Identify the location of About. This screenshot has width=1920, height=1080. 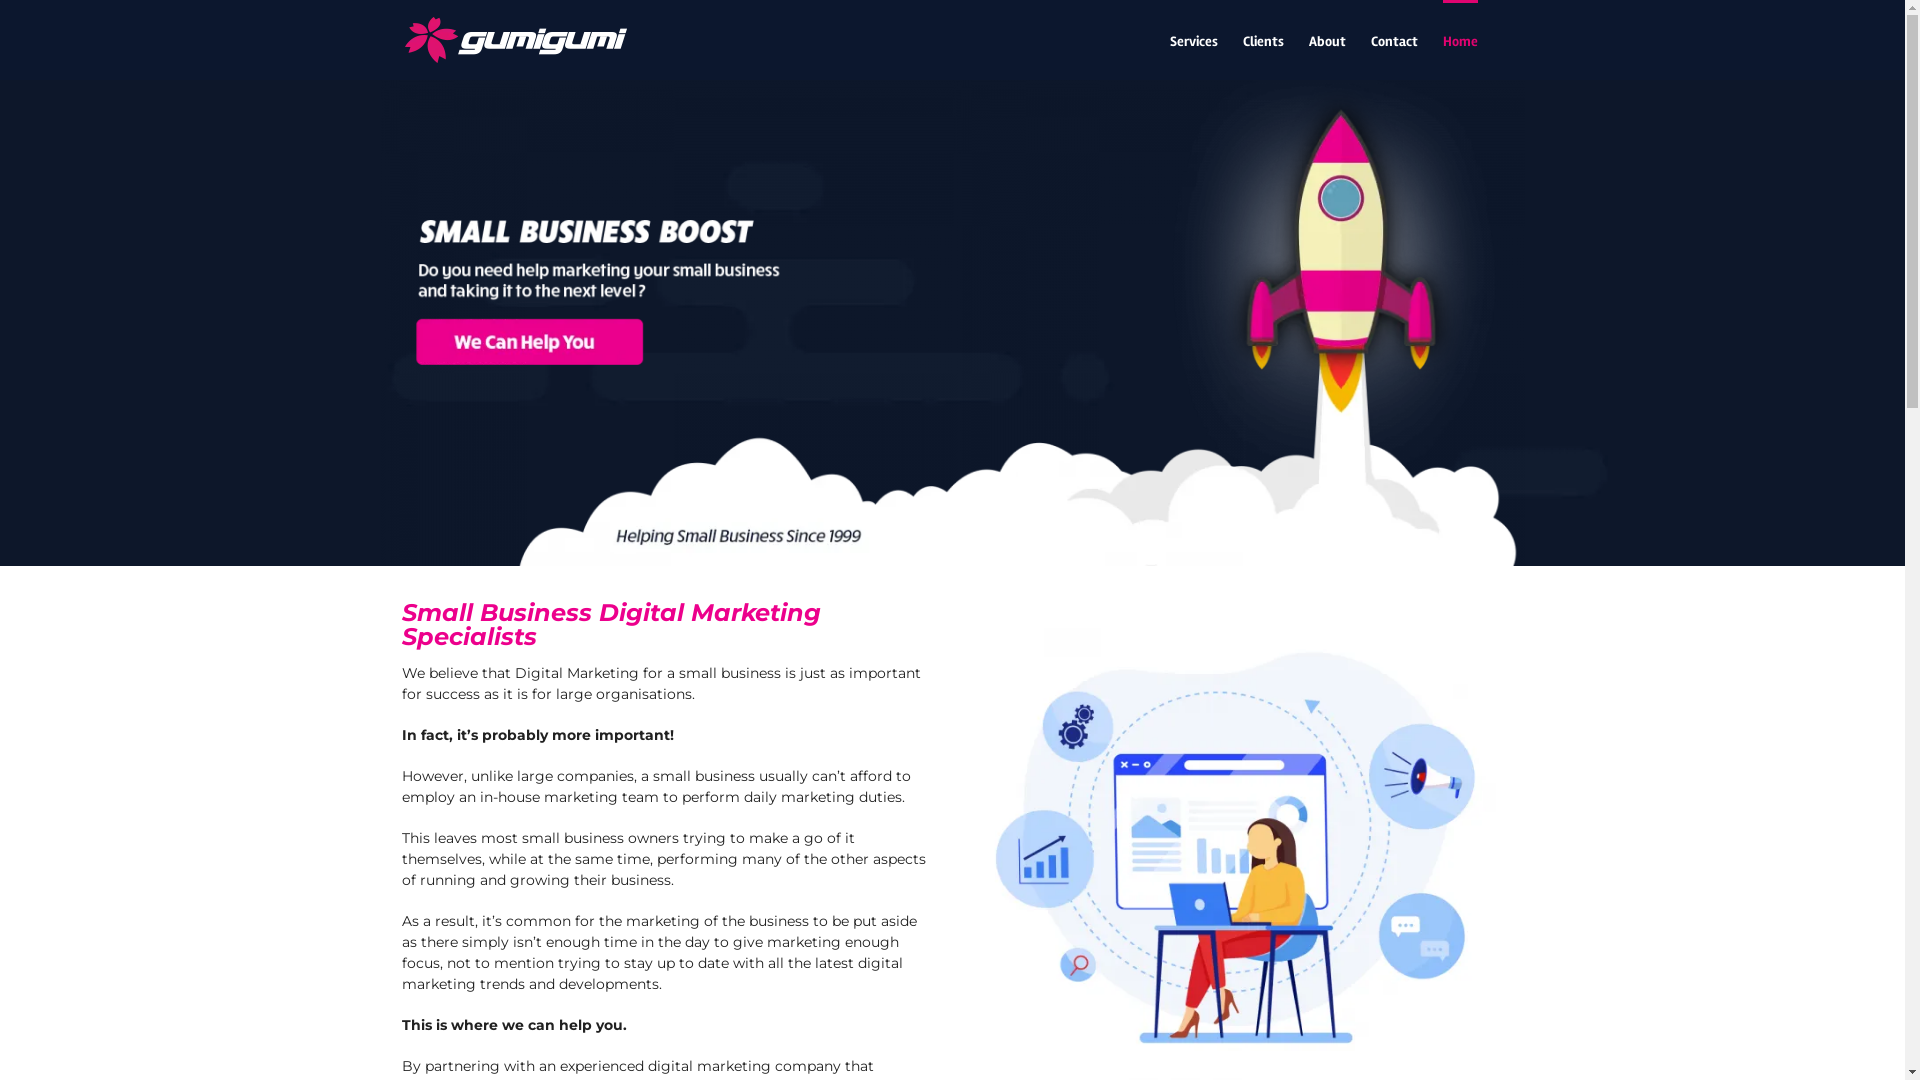
(1326, 40).